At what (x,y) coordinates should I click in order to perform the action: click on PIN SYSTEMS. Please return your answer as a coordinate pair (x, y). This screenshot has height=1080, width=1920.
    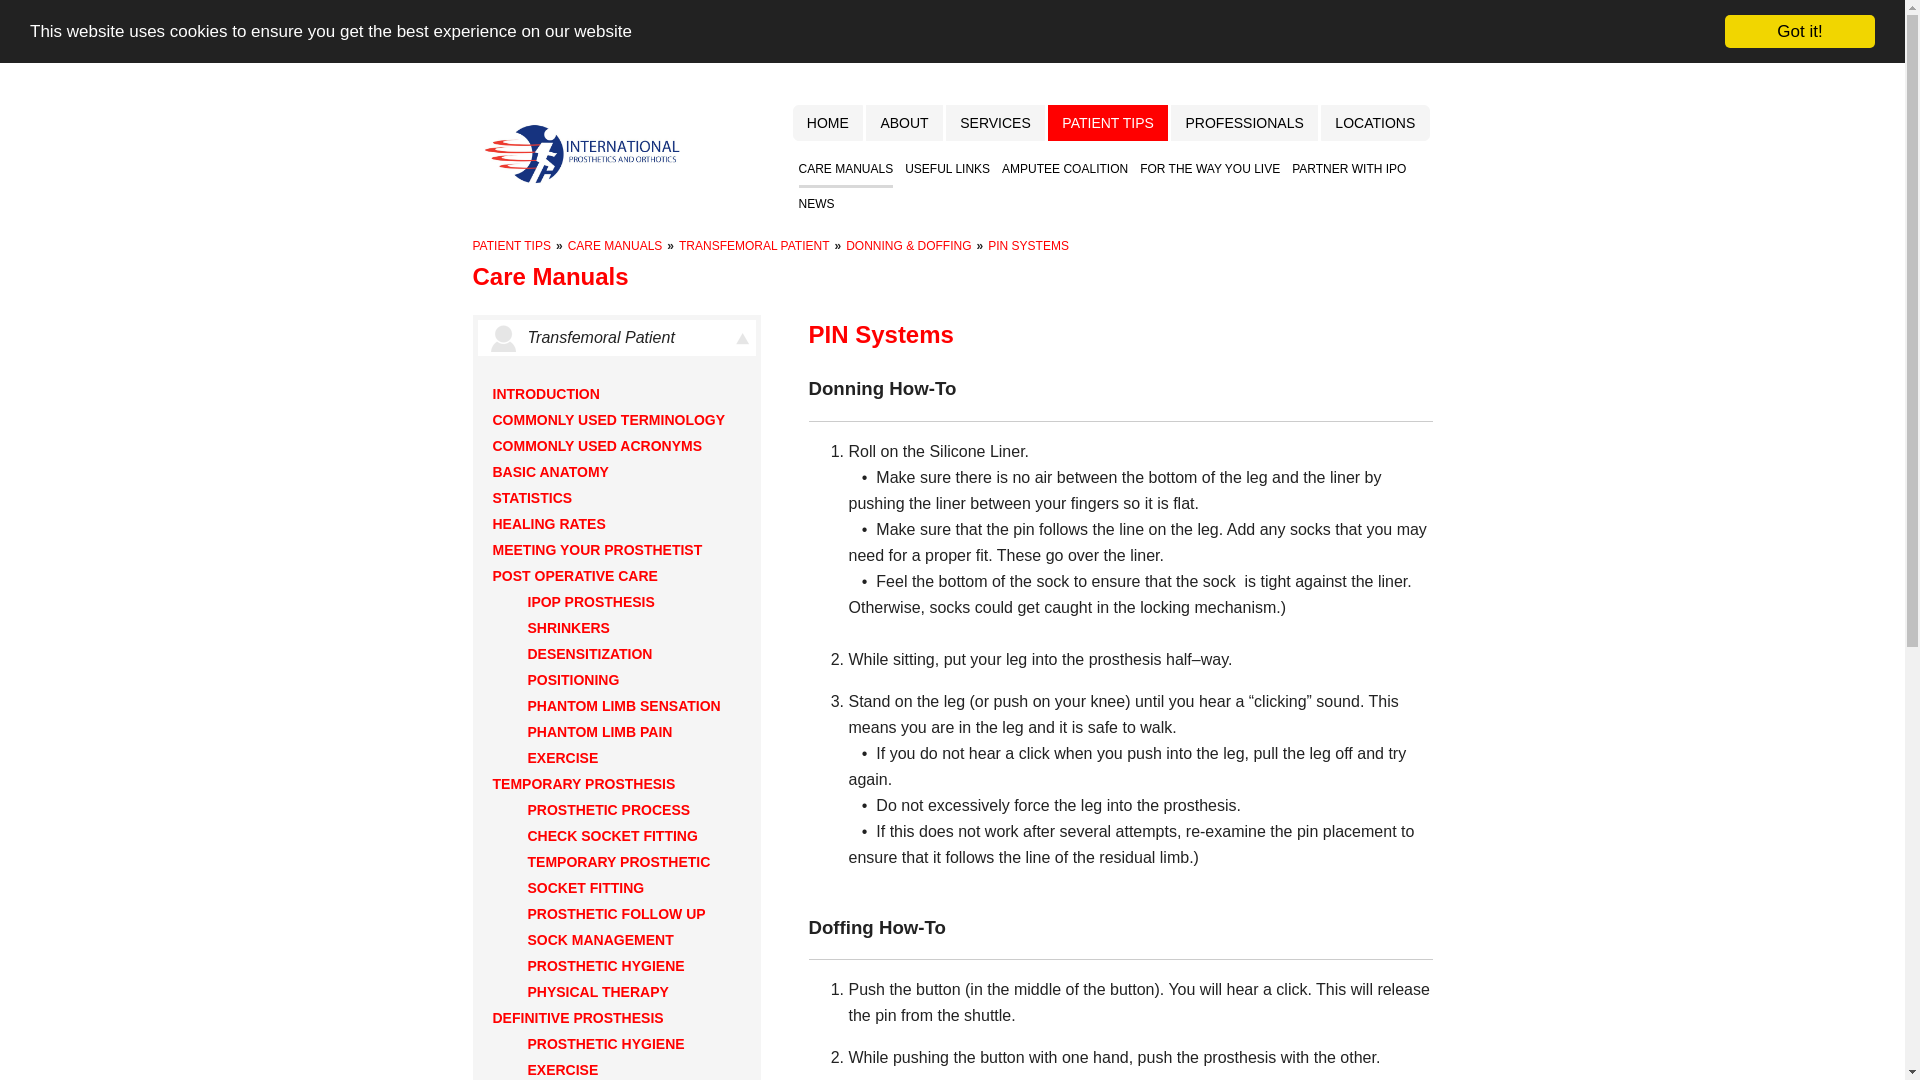
    Looking at the image, I should click on (1028, 245).